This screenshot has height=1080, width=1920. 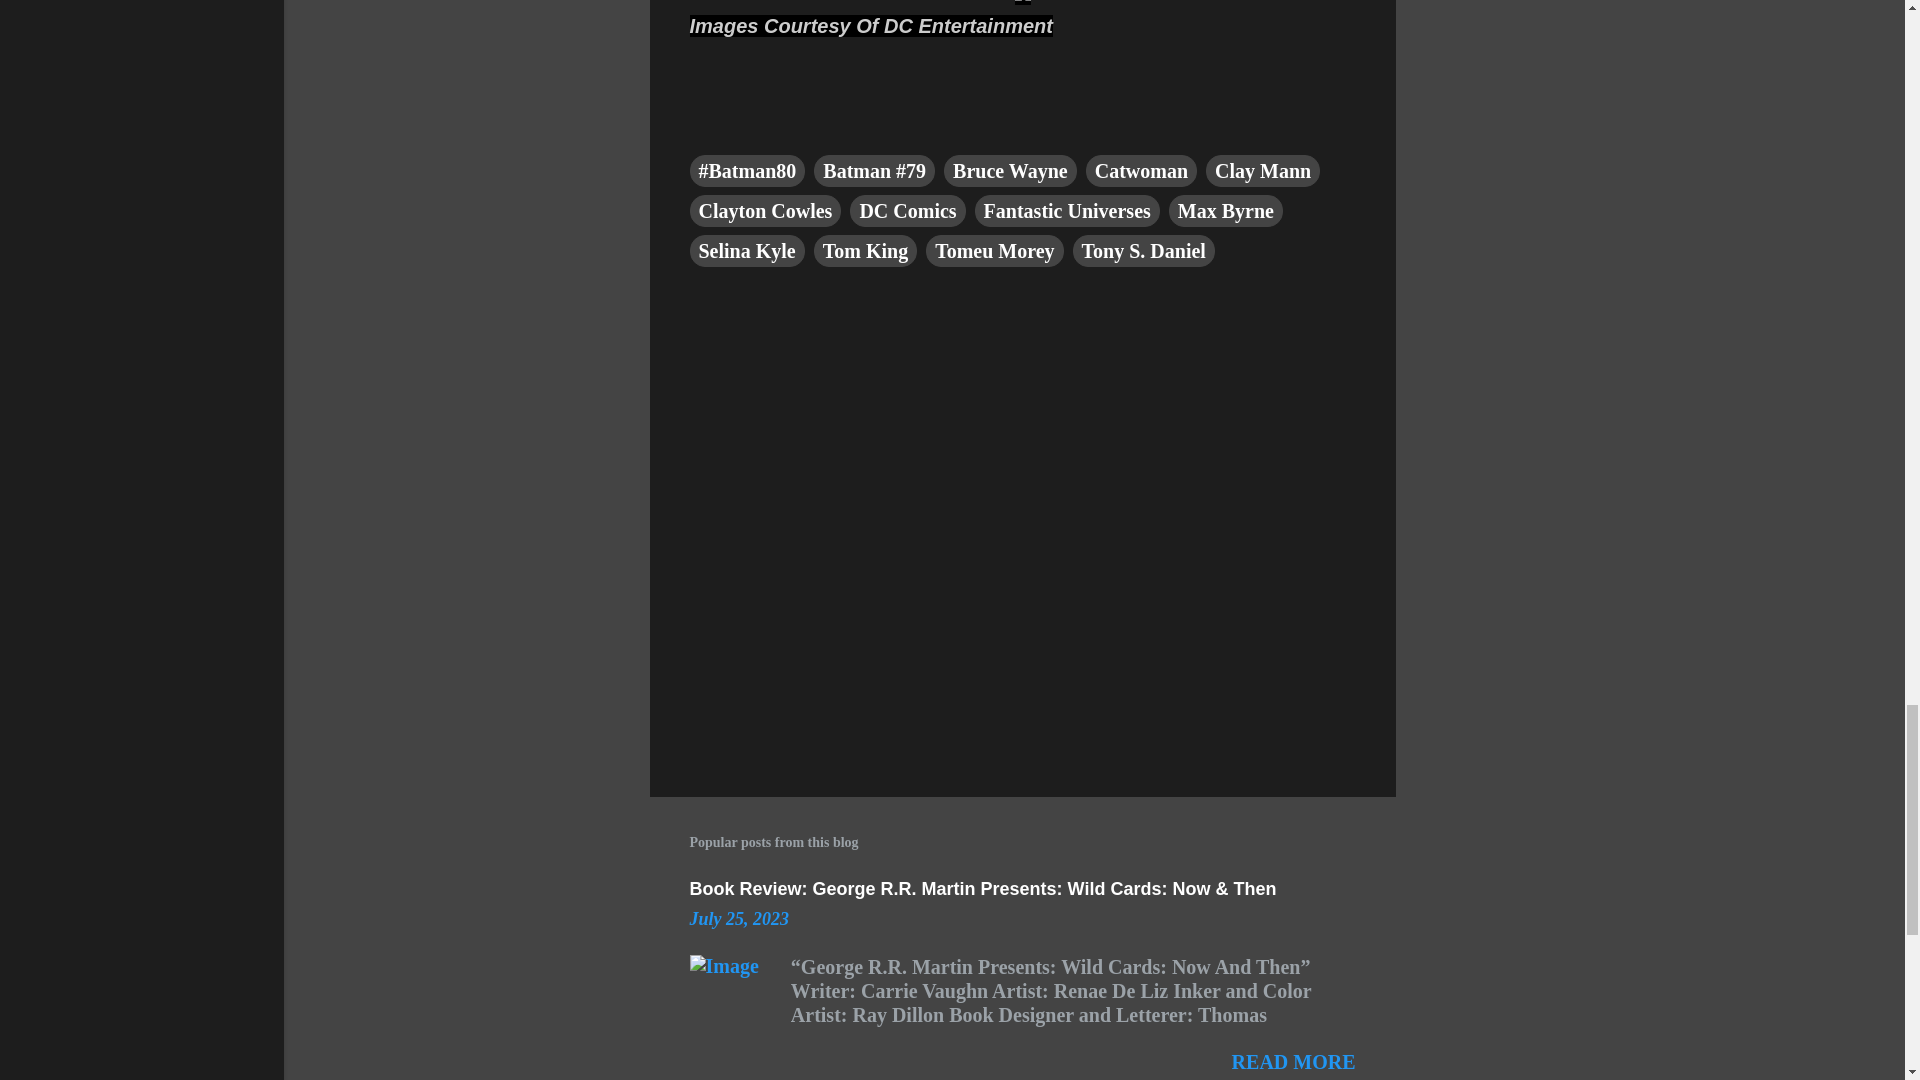 What do you see at coordinates (1067, 210) in the screenshot?
I see `Fantastic Universes` at bounding box center [1067, 210].